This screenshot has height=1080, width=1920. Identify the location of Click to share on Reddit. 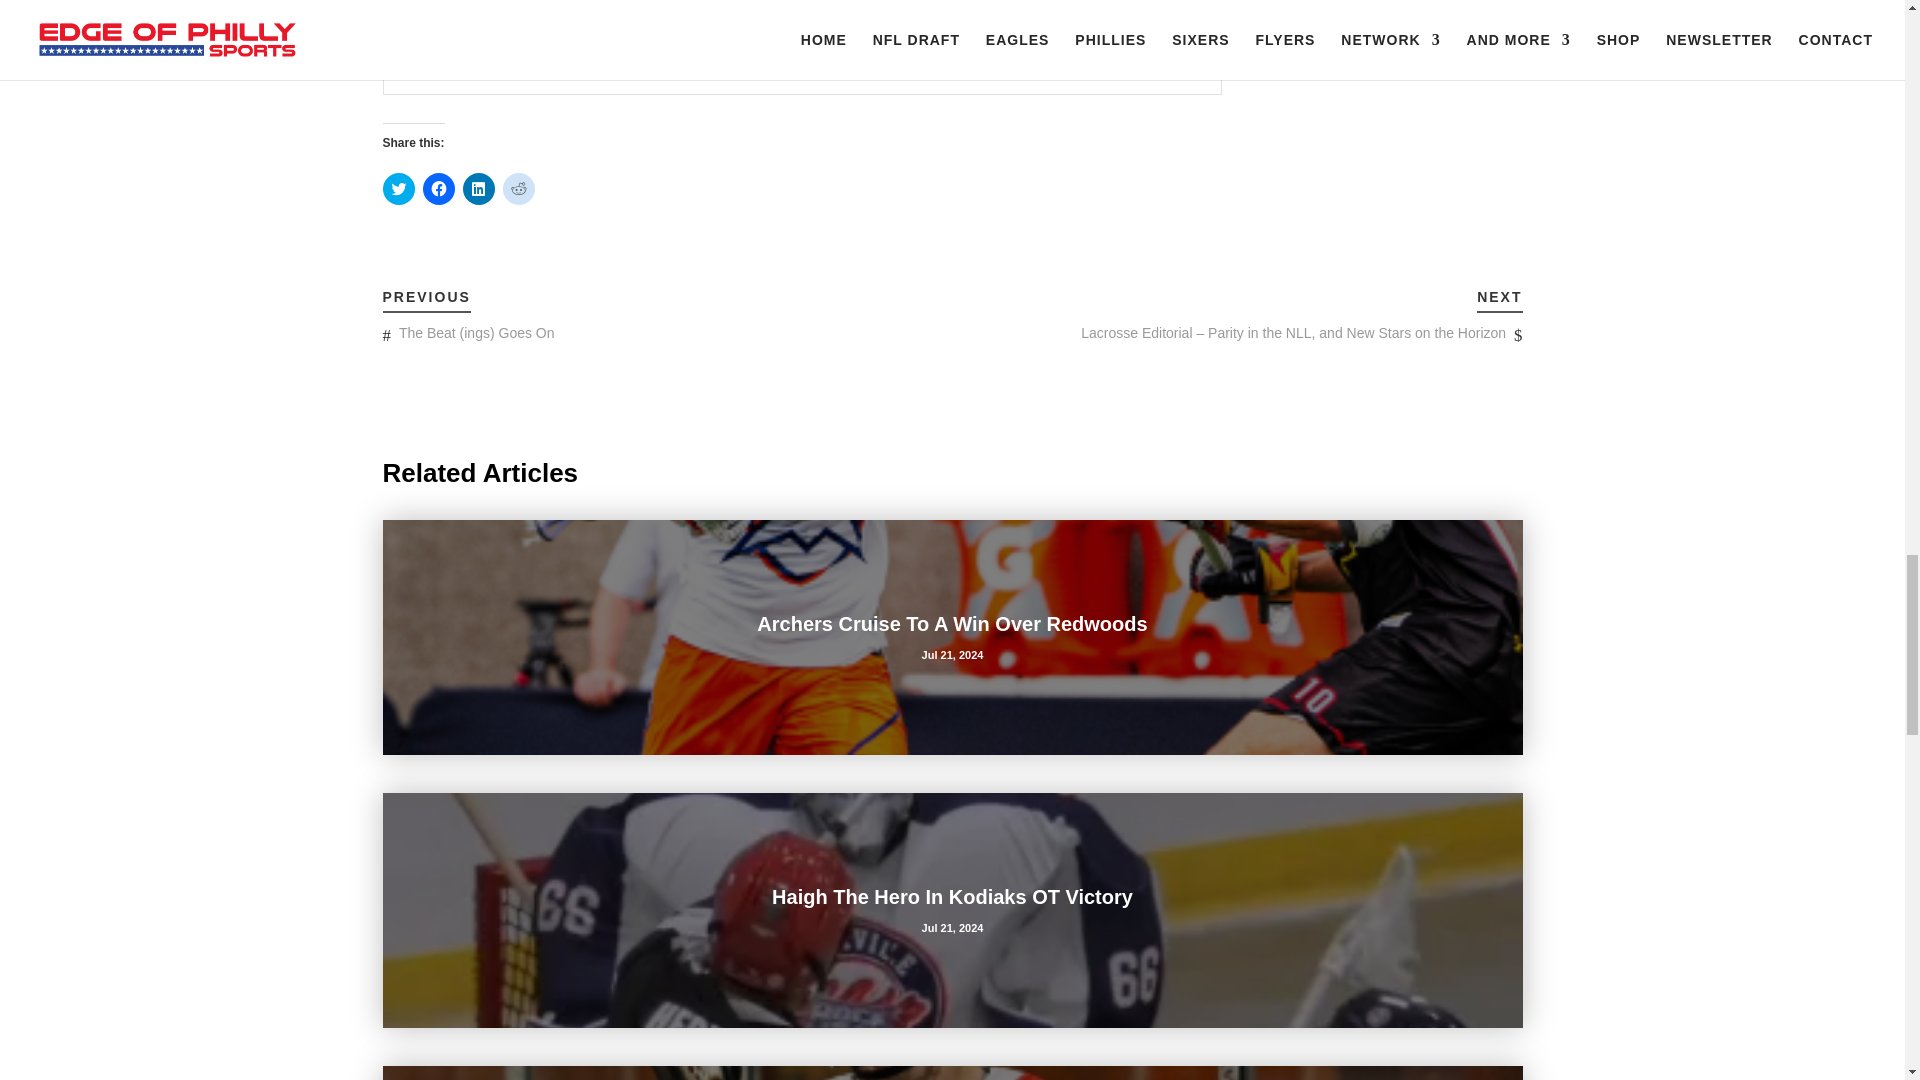
(517, 188).